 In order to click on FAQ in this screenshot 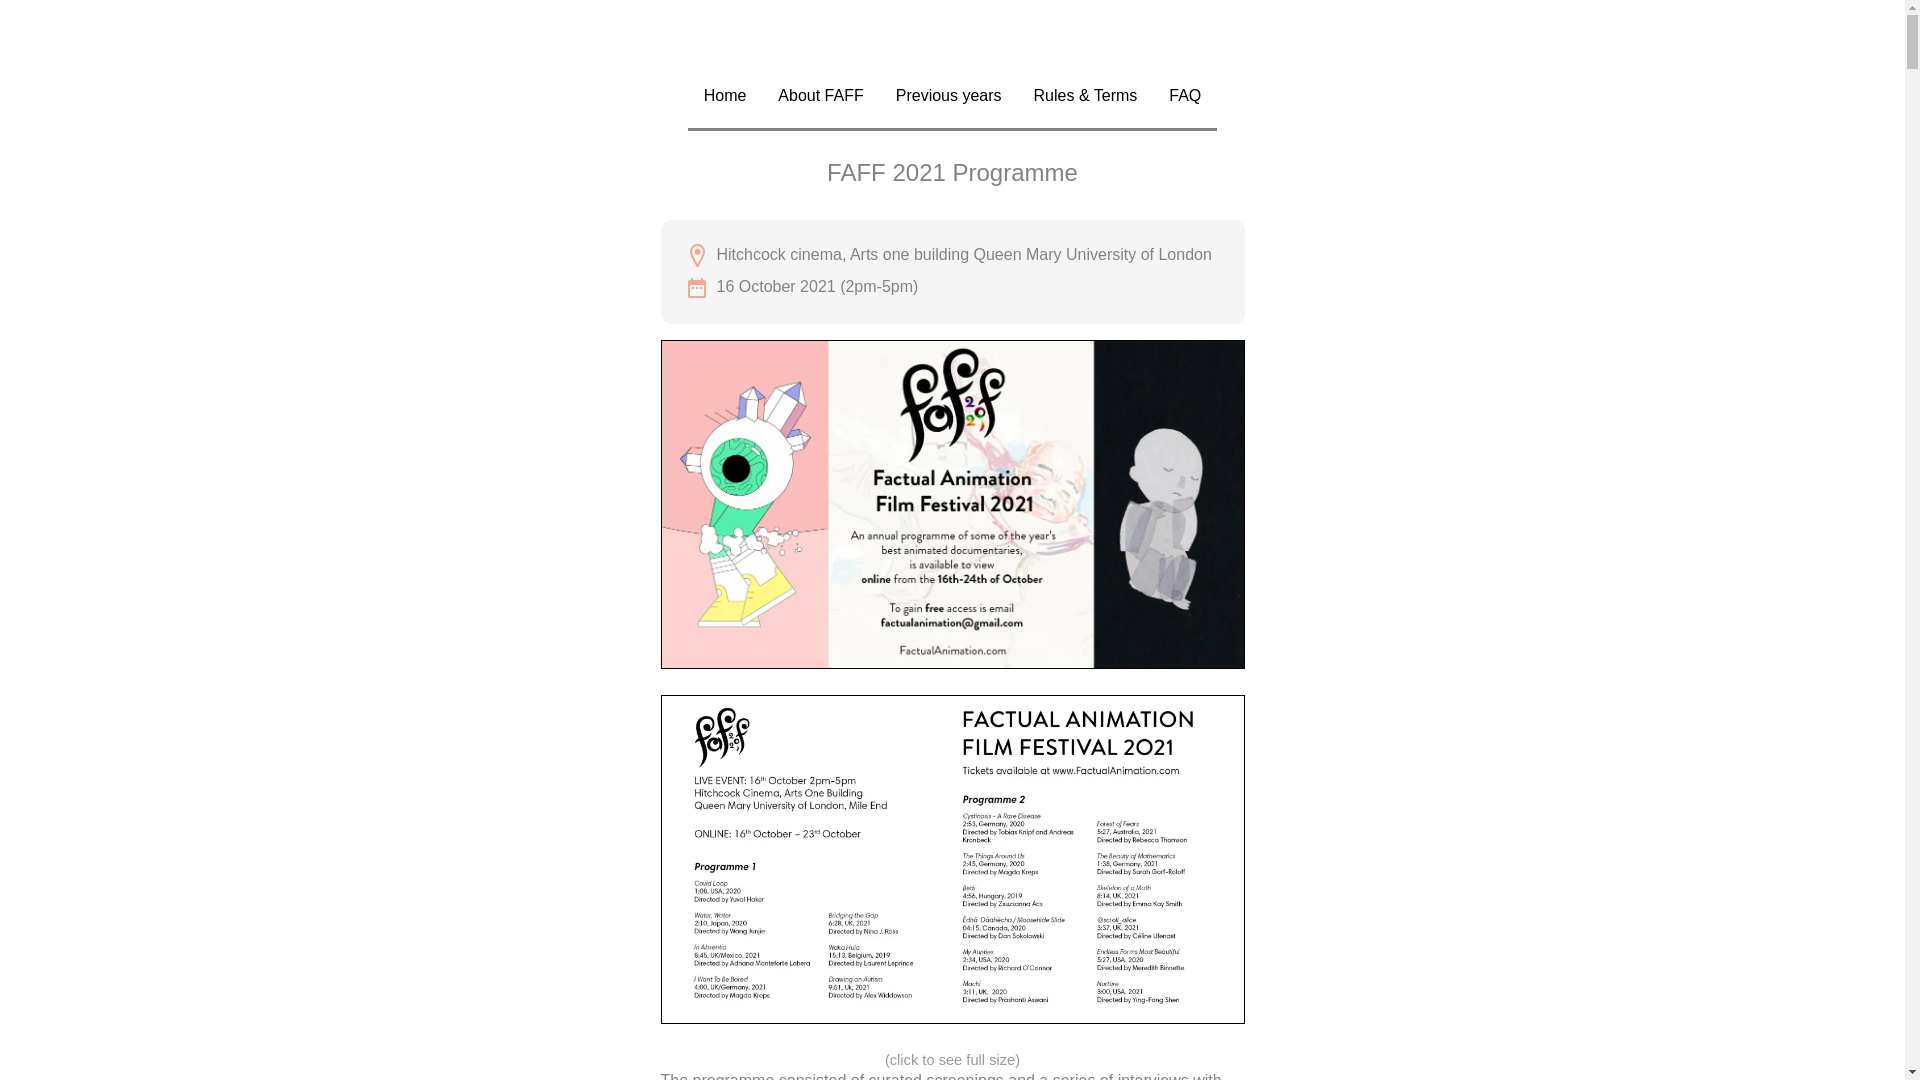, I will do `click(1185, 96)`.